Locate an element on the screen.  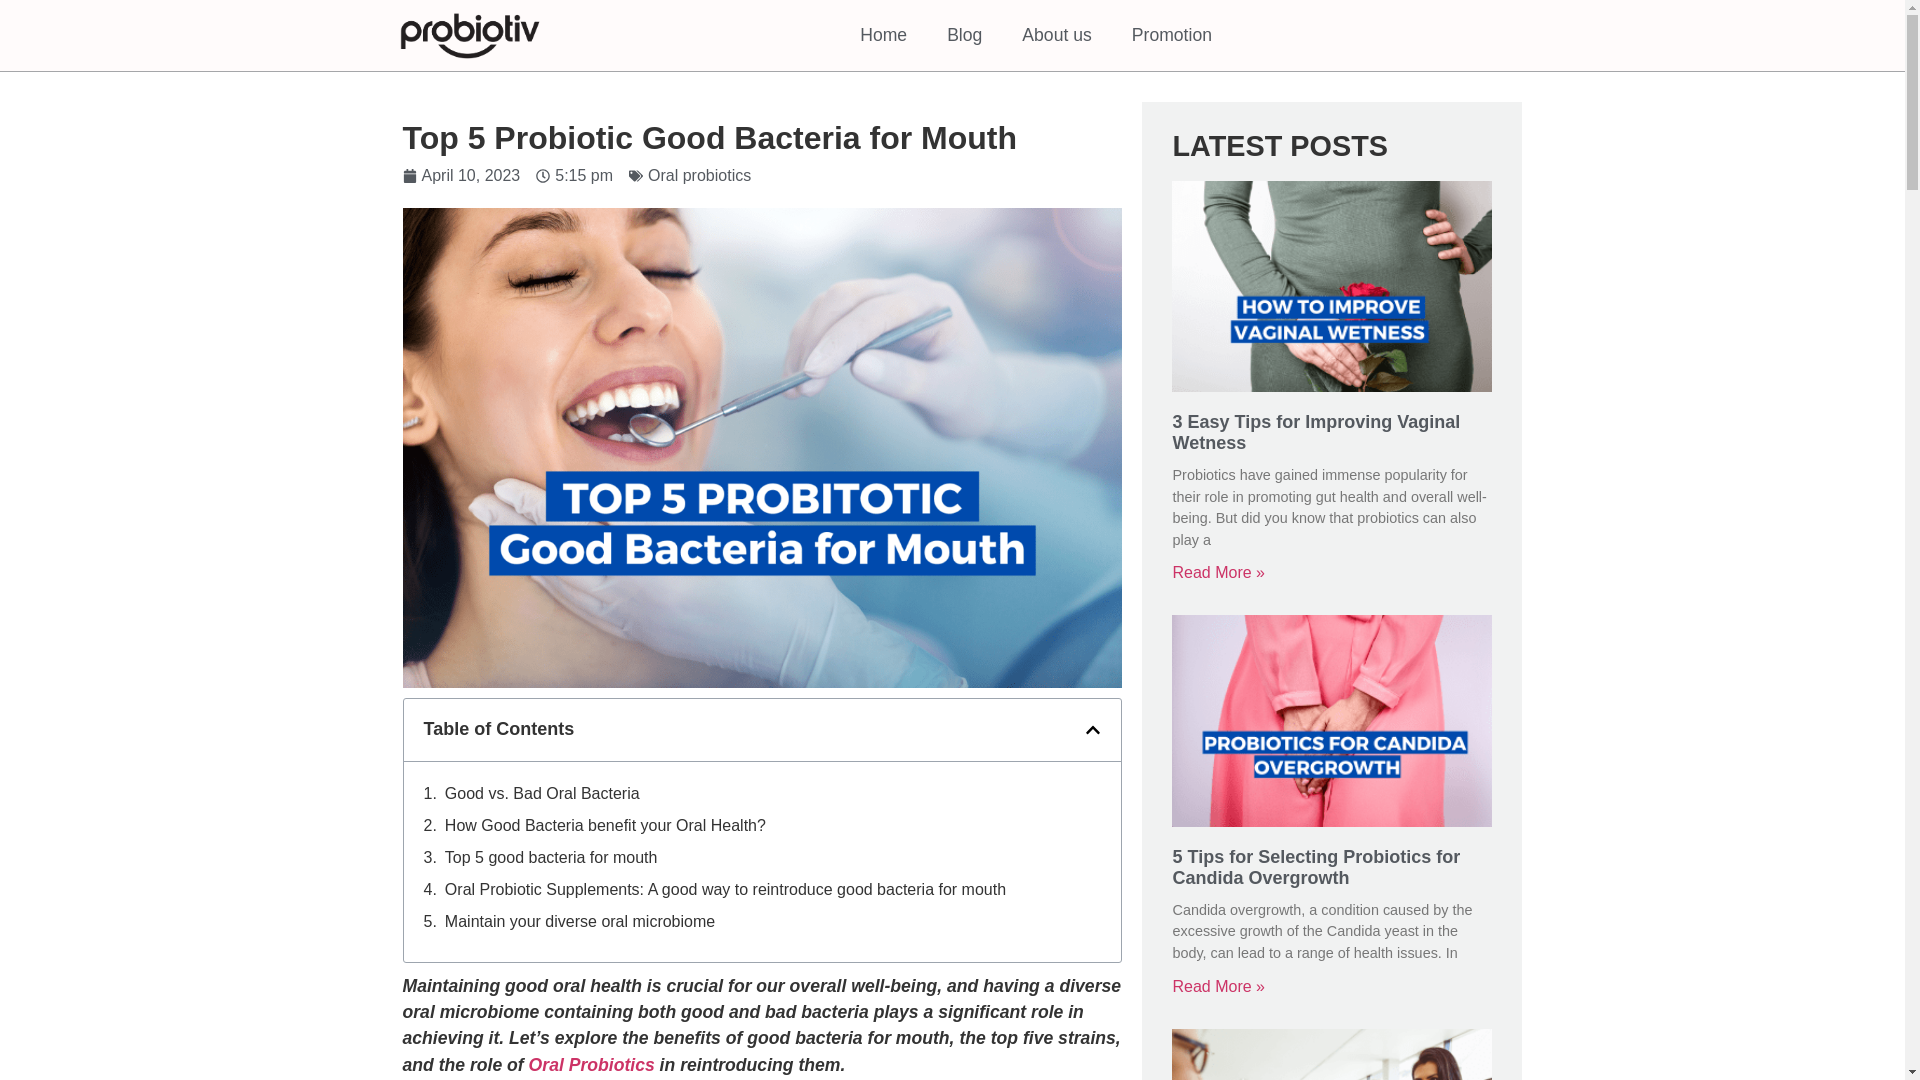
How Good Bacteria benefit your Oral Health?  is located at coordinates (608, 826).